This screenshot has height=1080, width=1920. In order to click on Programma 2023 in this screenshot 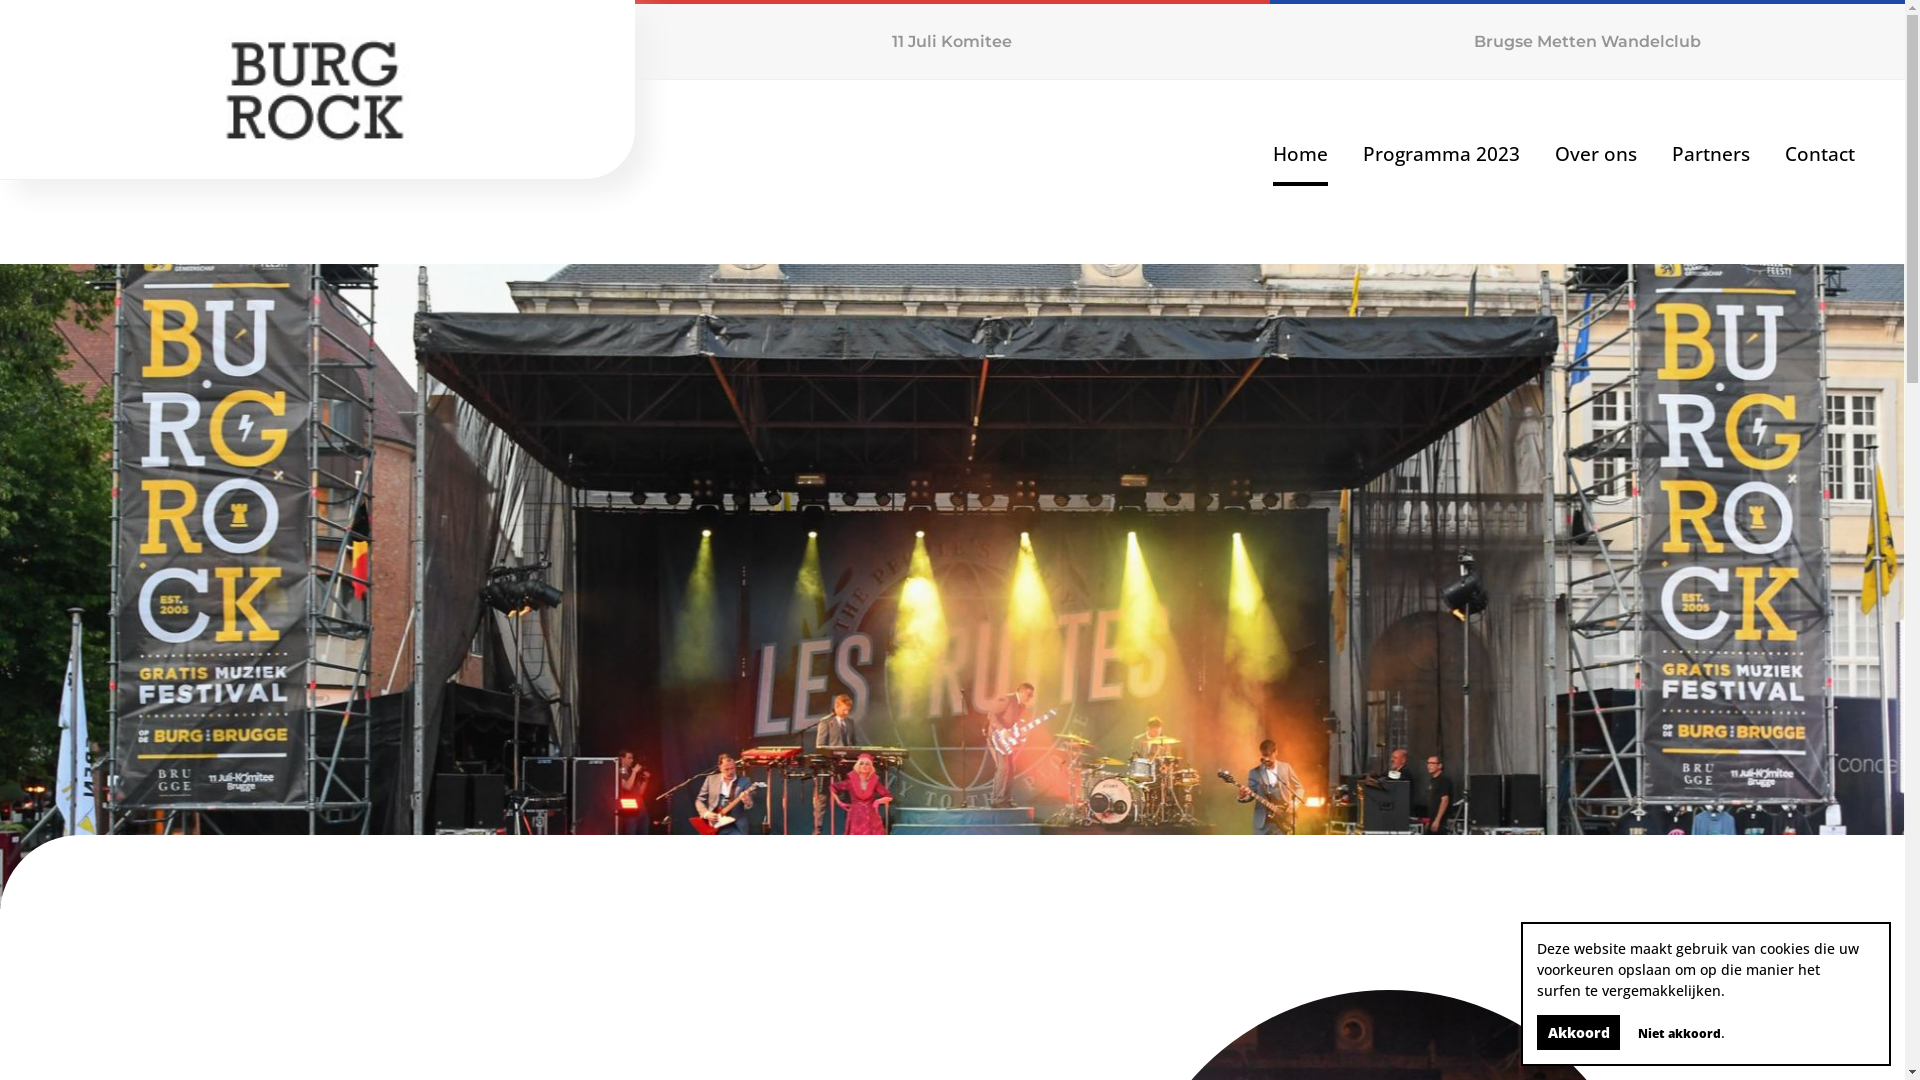, I will do `click(1442, 154)`.